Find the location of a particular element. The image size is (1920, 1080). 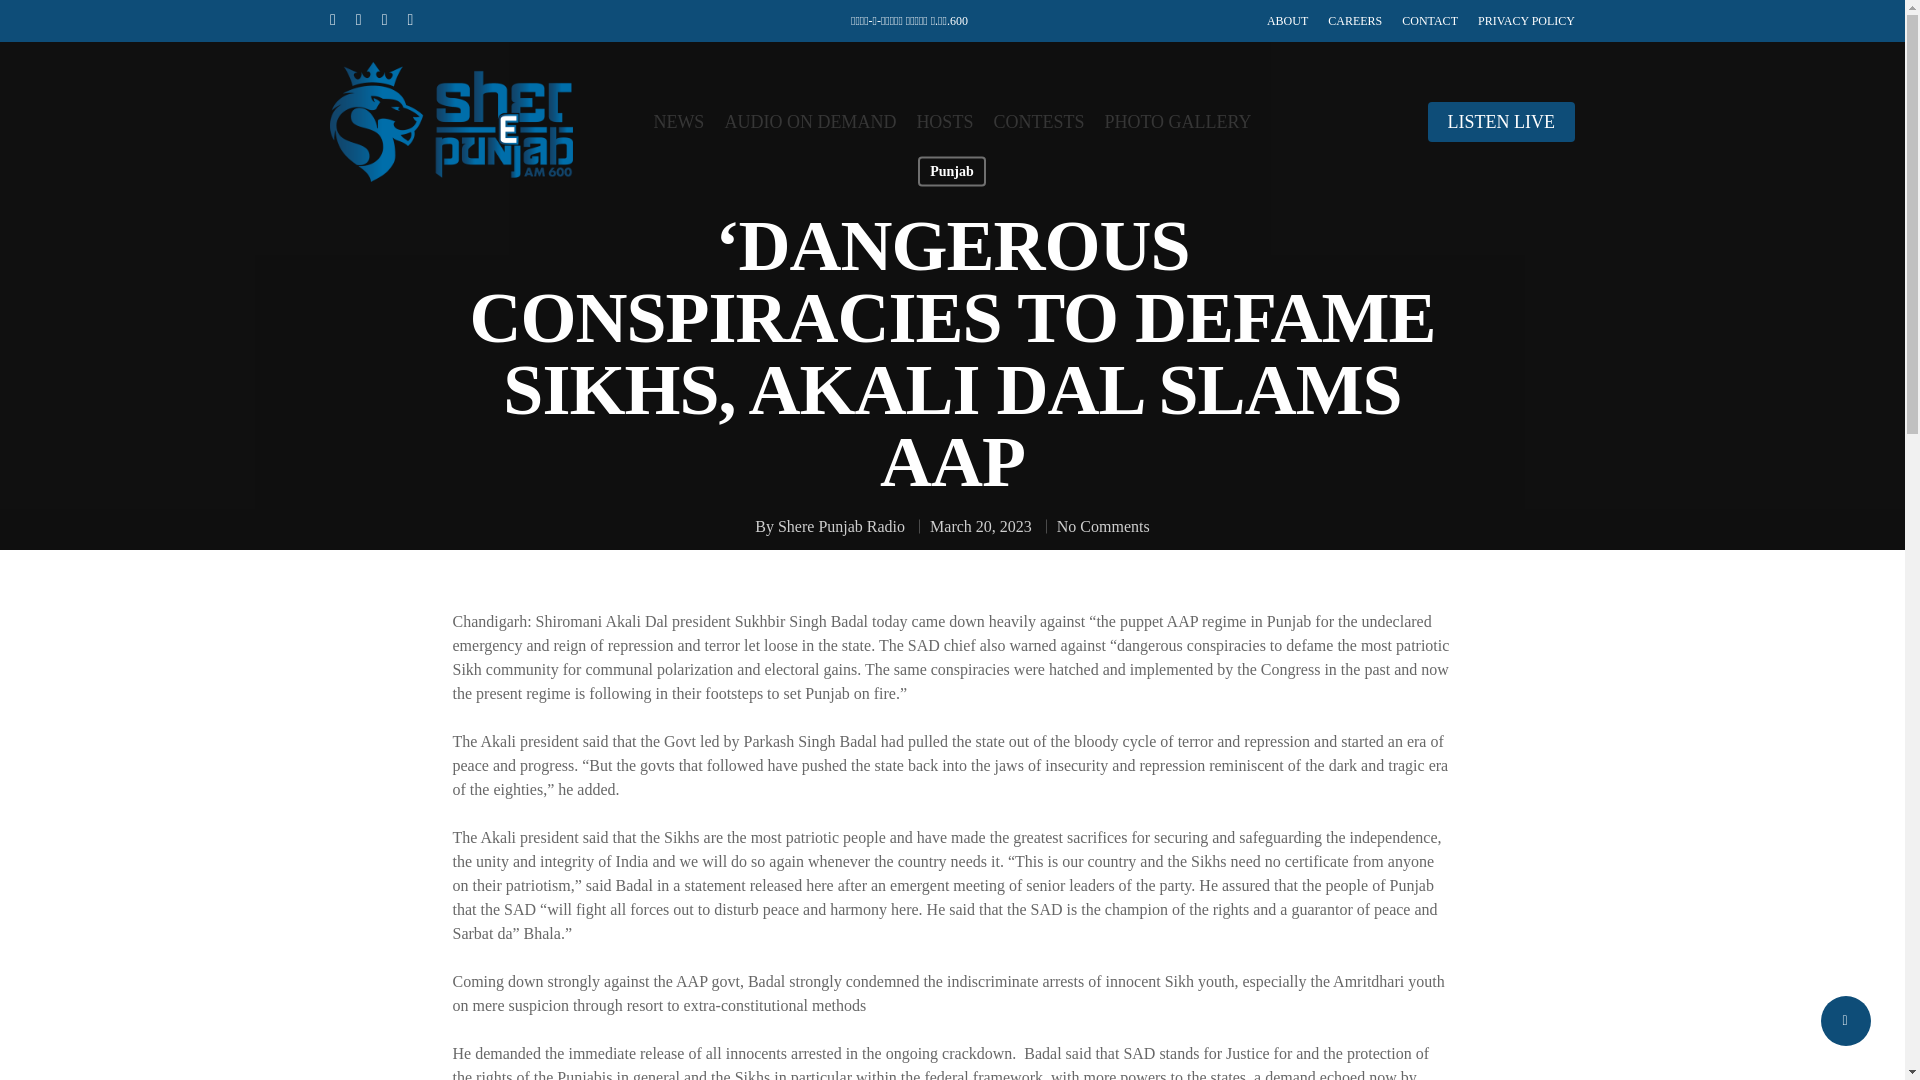

CONTESTS is located at coordinates (1038, 122).